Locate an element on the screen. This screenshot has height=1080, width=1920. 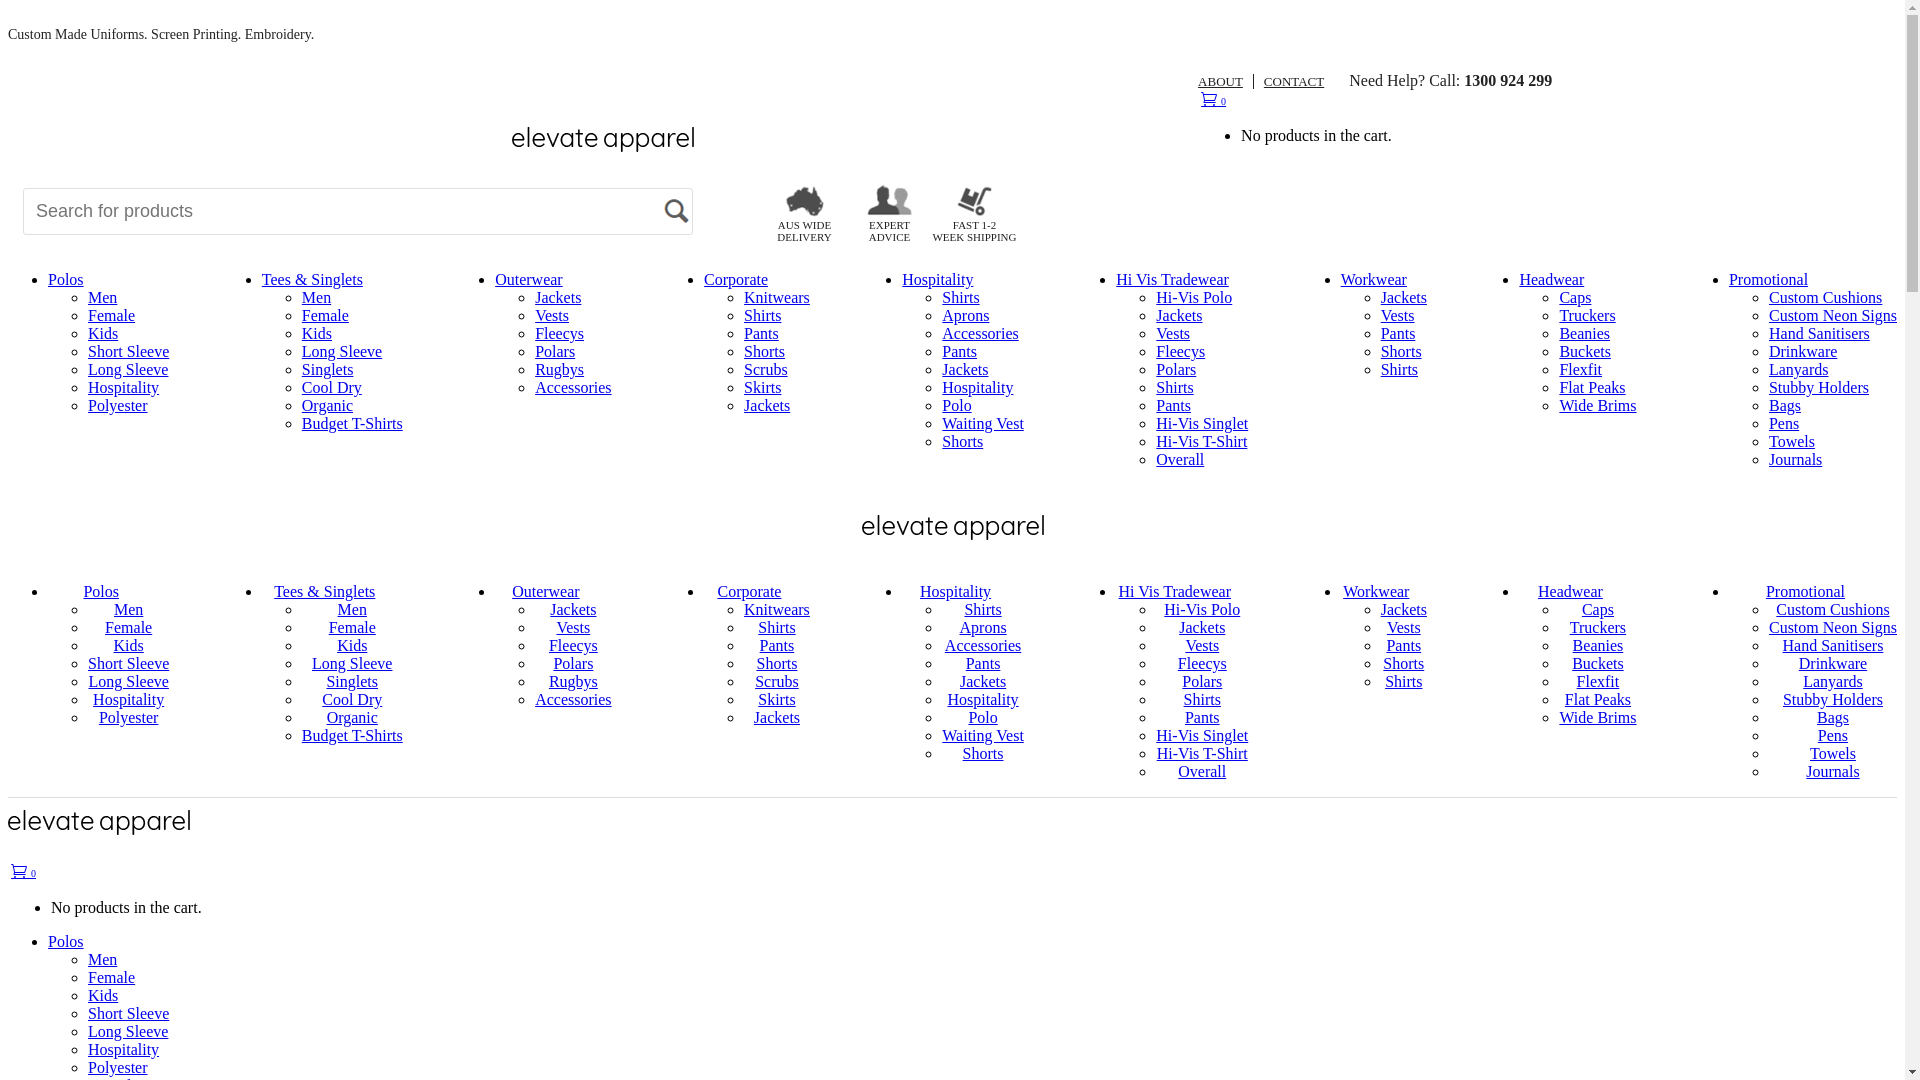
Hospitality is located at coordinates (978, 388).